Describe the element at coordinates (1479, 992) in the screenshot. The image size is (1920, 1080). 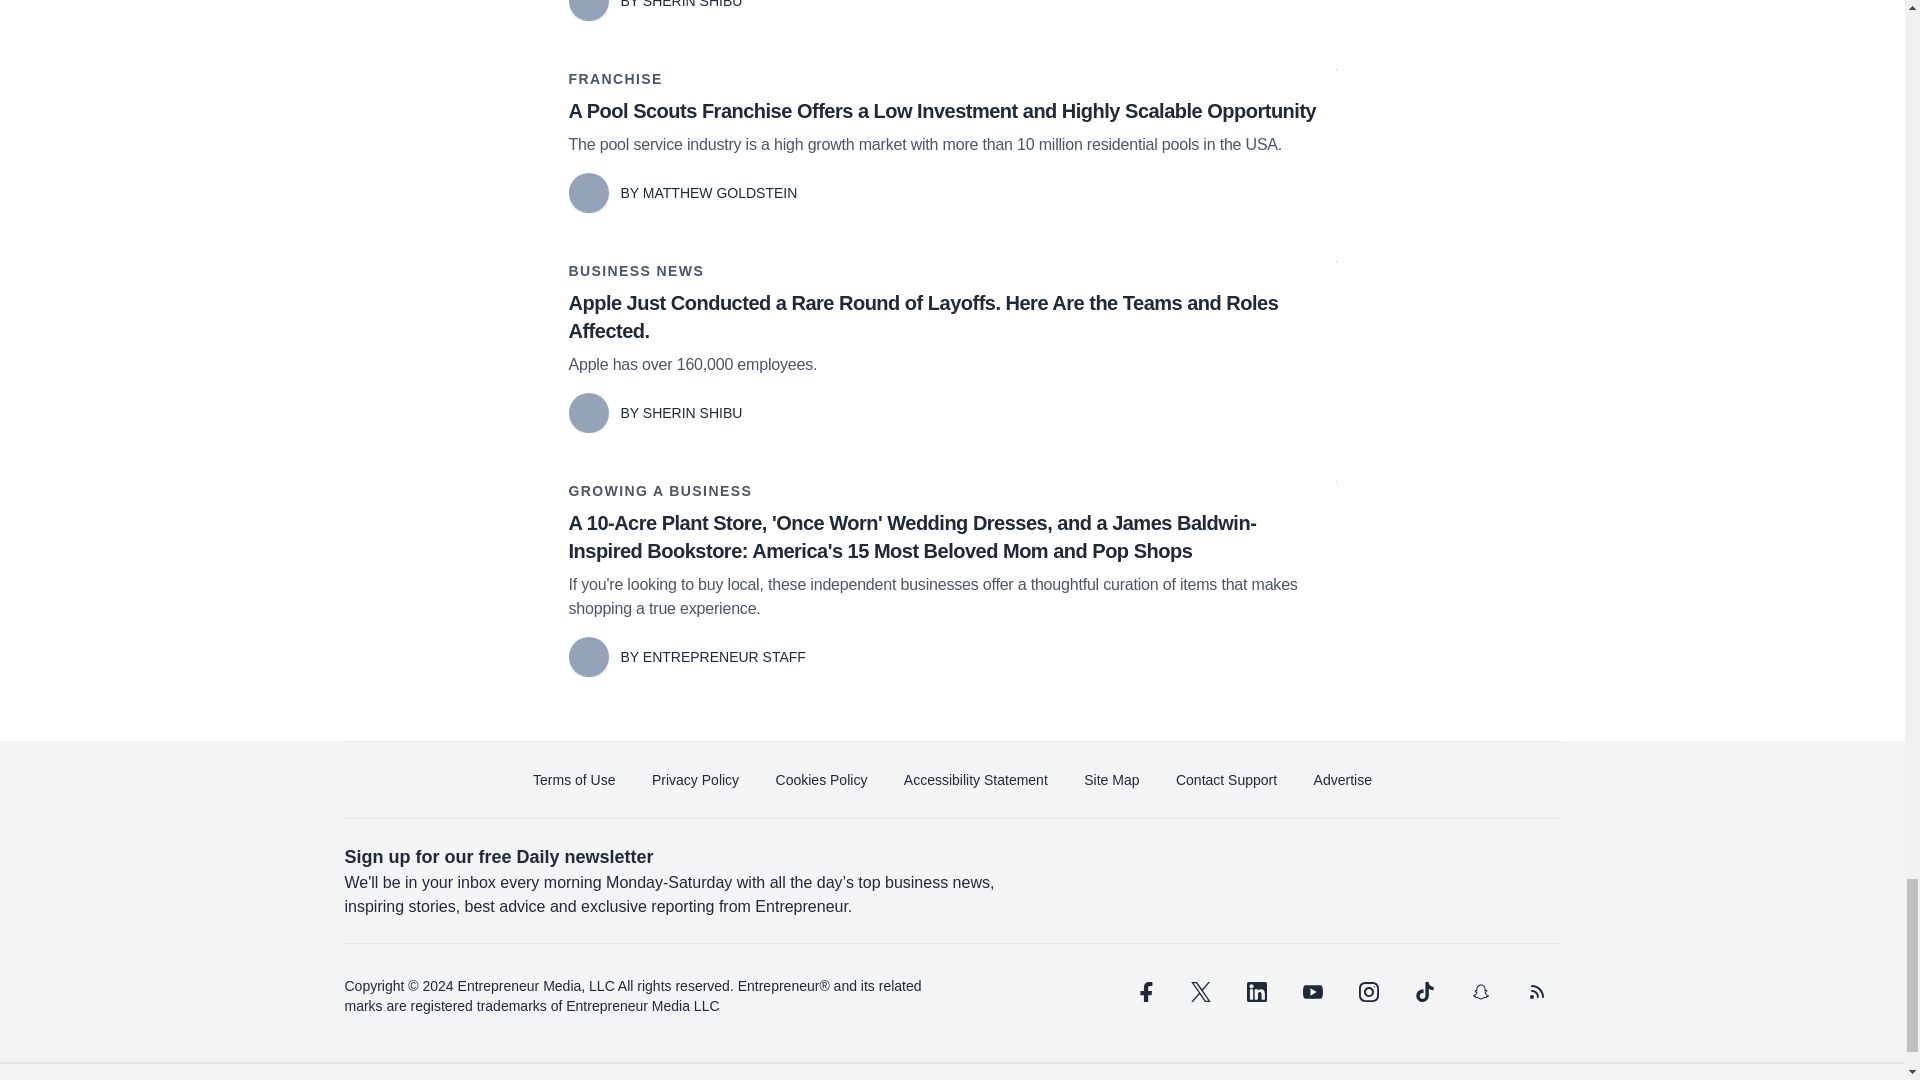
I see `snapchat` at that location.